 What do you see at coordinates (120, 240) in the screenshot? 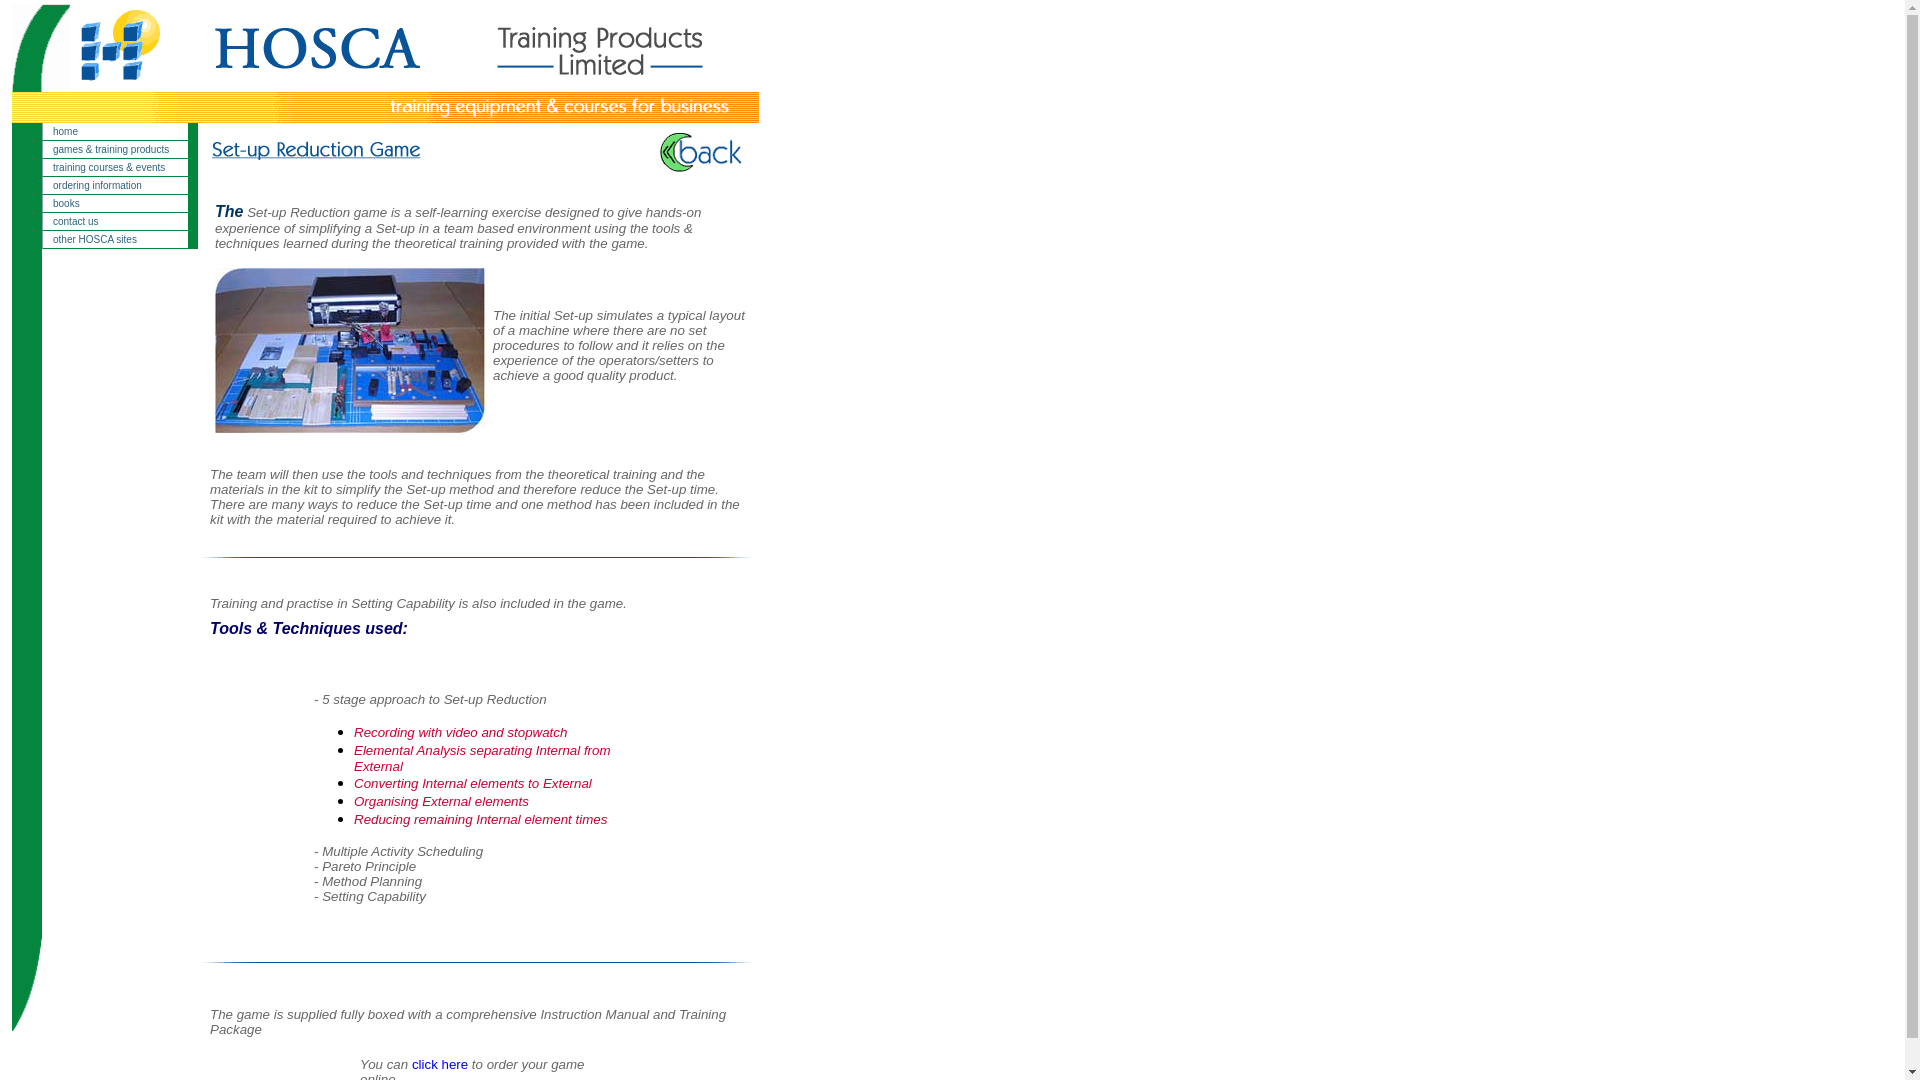
I see `other HOSCA sites` at bounding box center [120, 240].